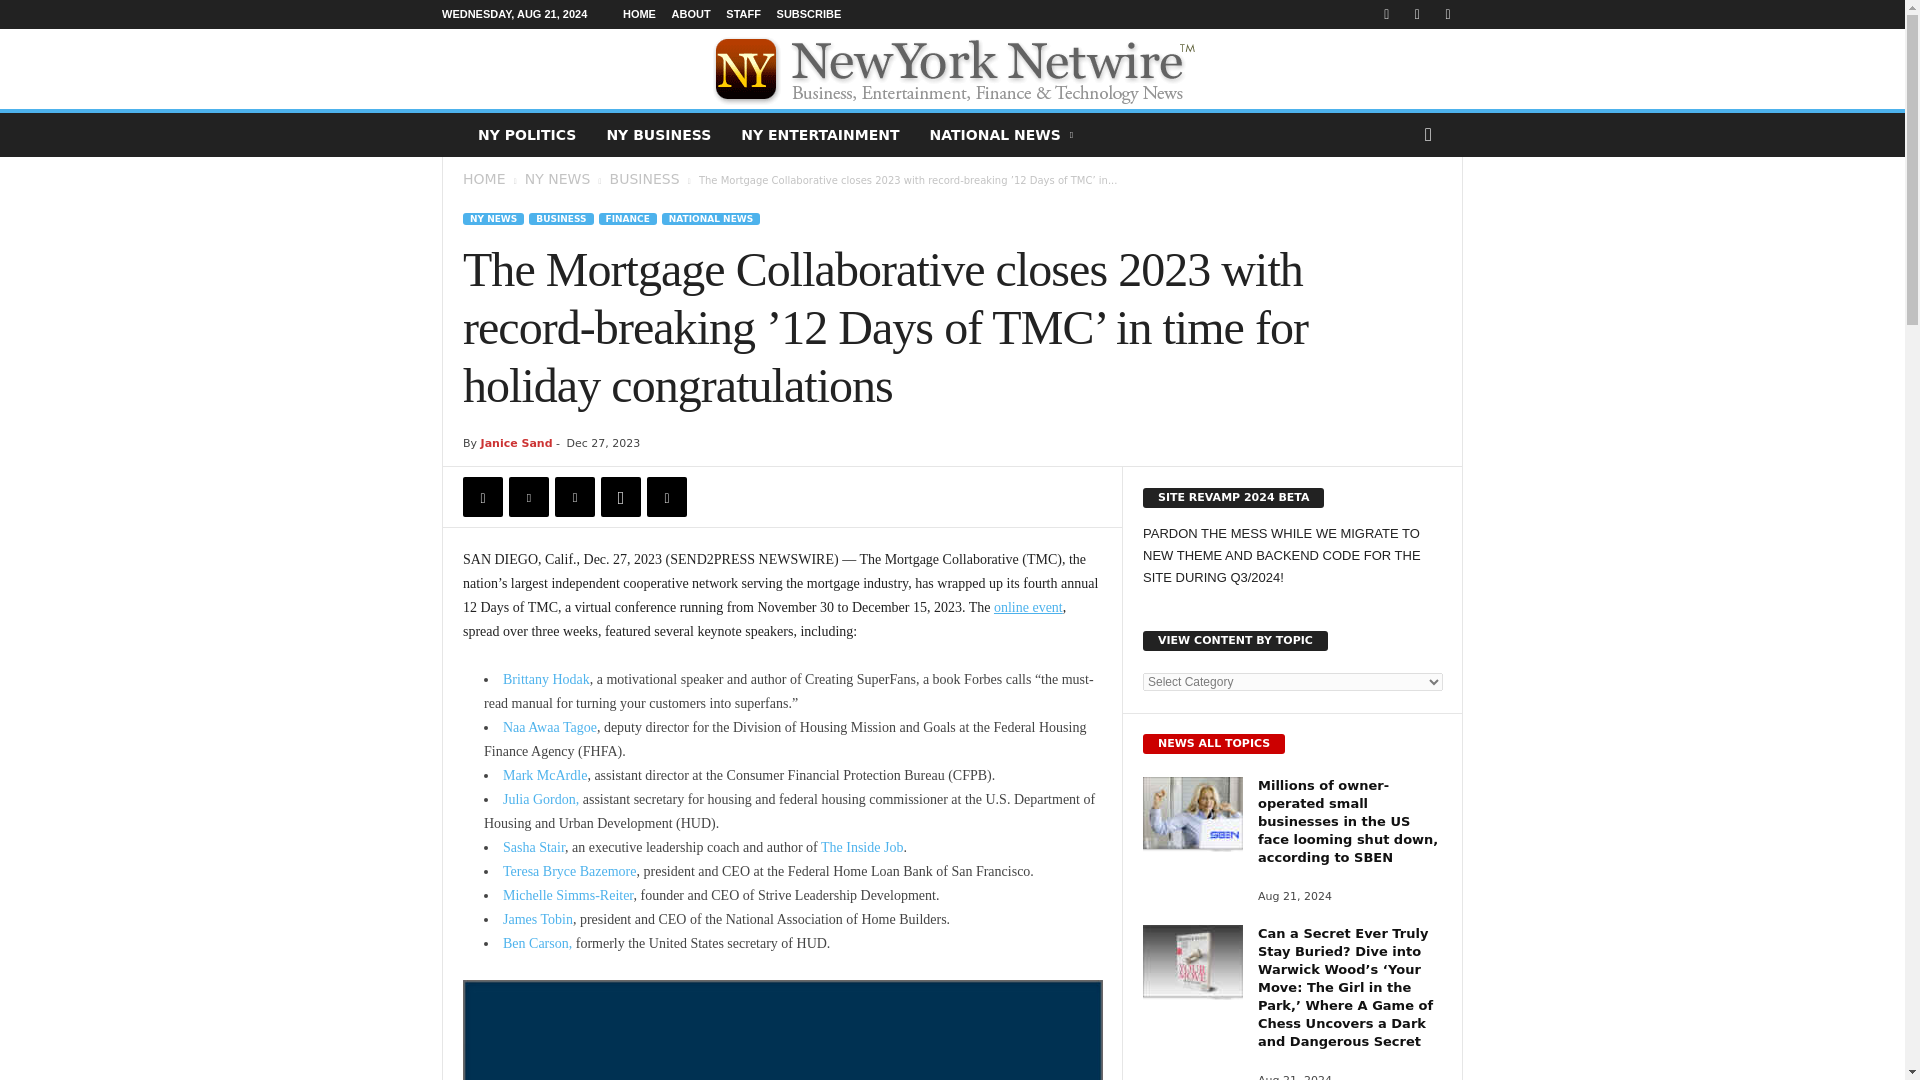  What do you see at coordinates (483, 178) in the screenshot?
I see `HOME` at bounding box center [483, 178].